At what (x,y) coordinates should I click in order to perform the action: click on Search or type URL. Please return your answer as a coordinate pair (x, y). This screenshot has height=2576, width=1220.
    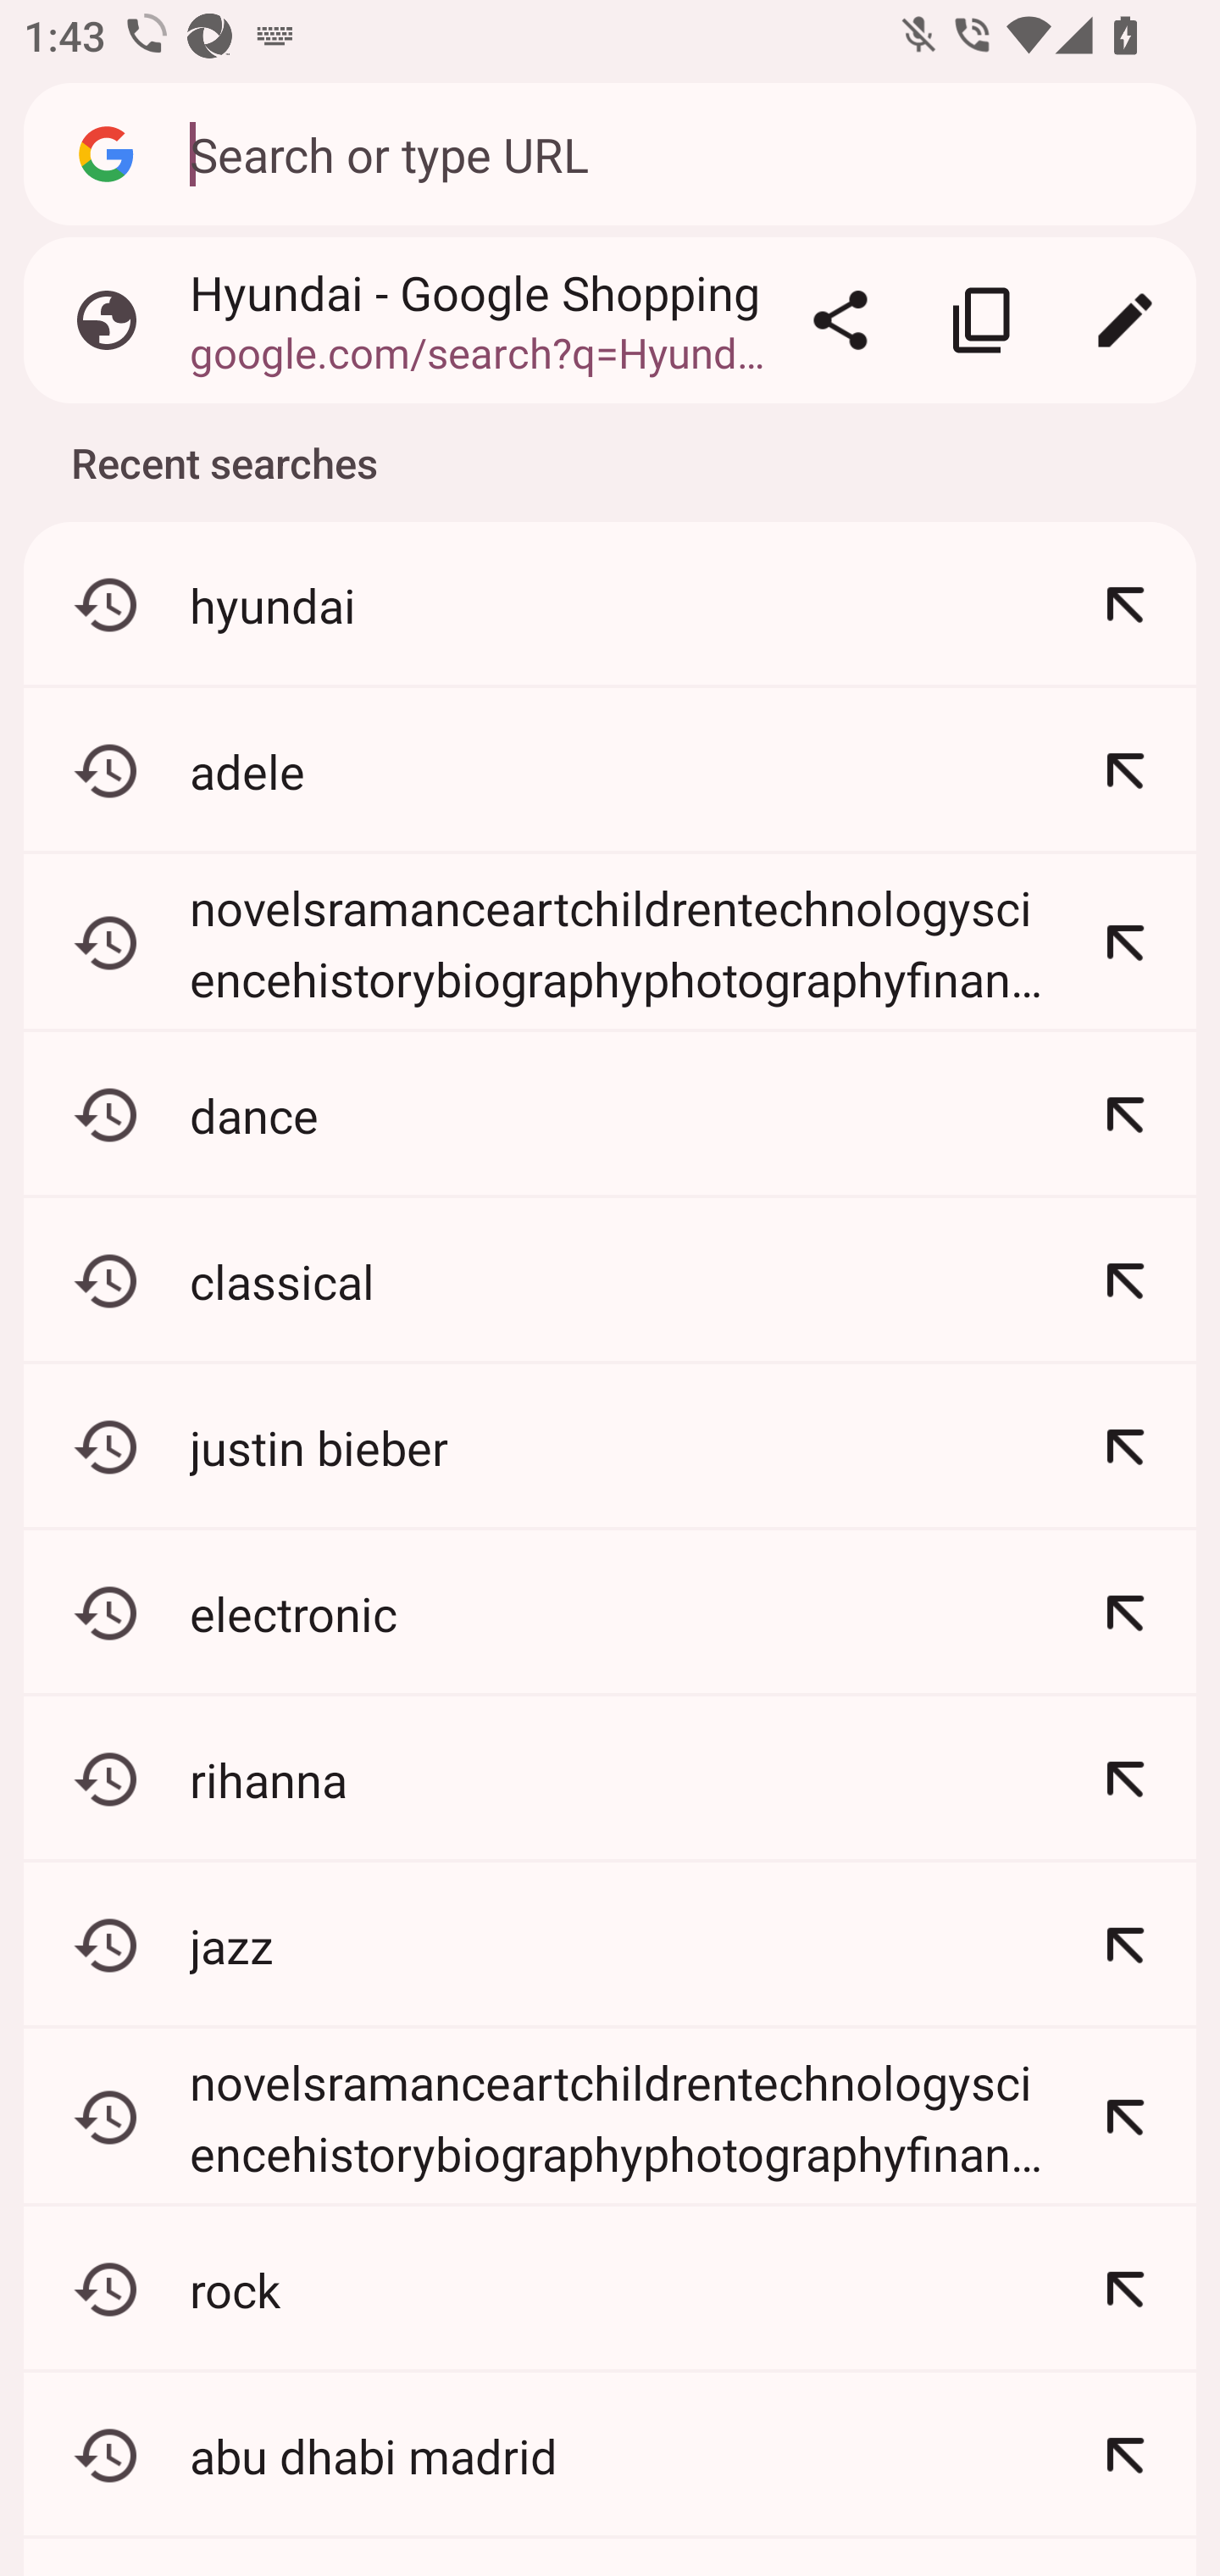
    Looking at the image, I should click on (674, 153).